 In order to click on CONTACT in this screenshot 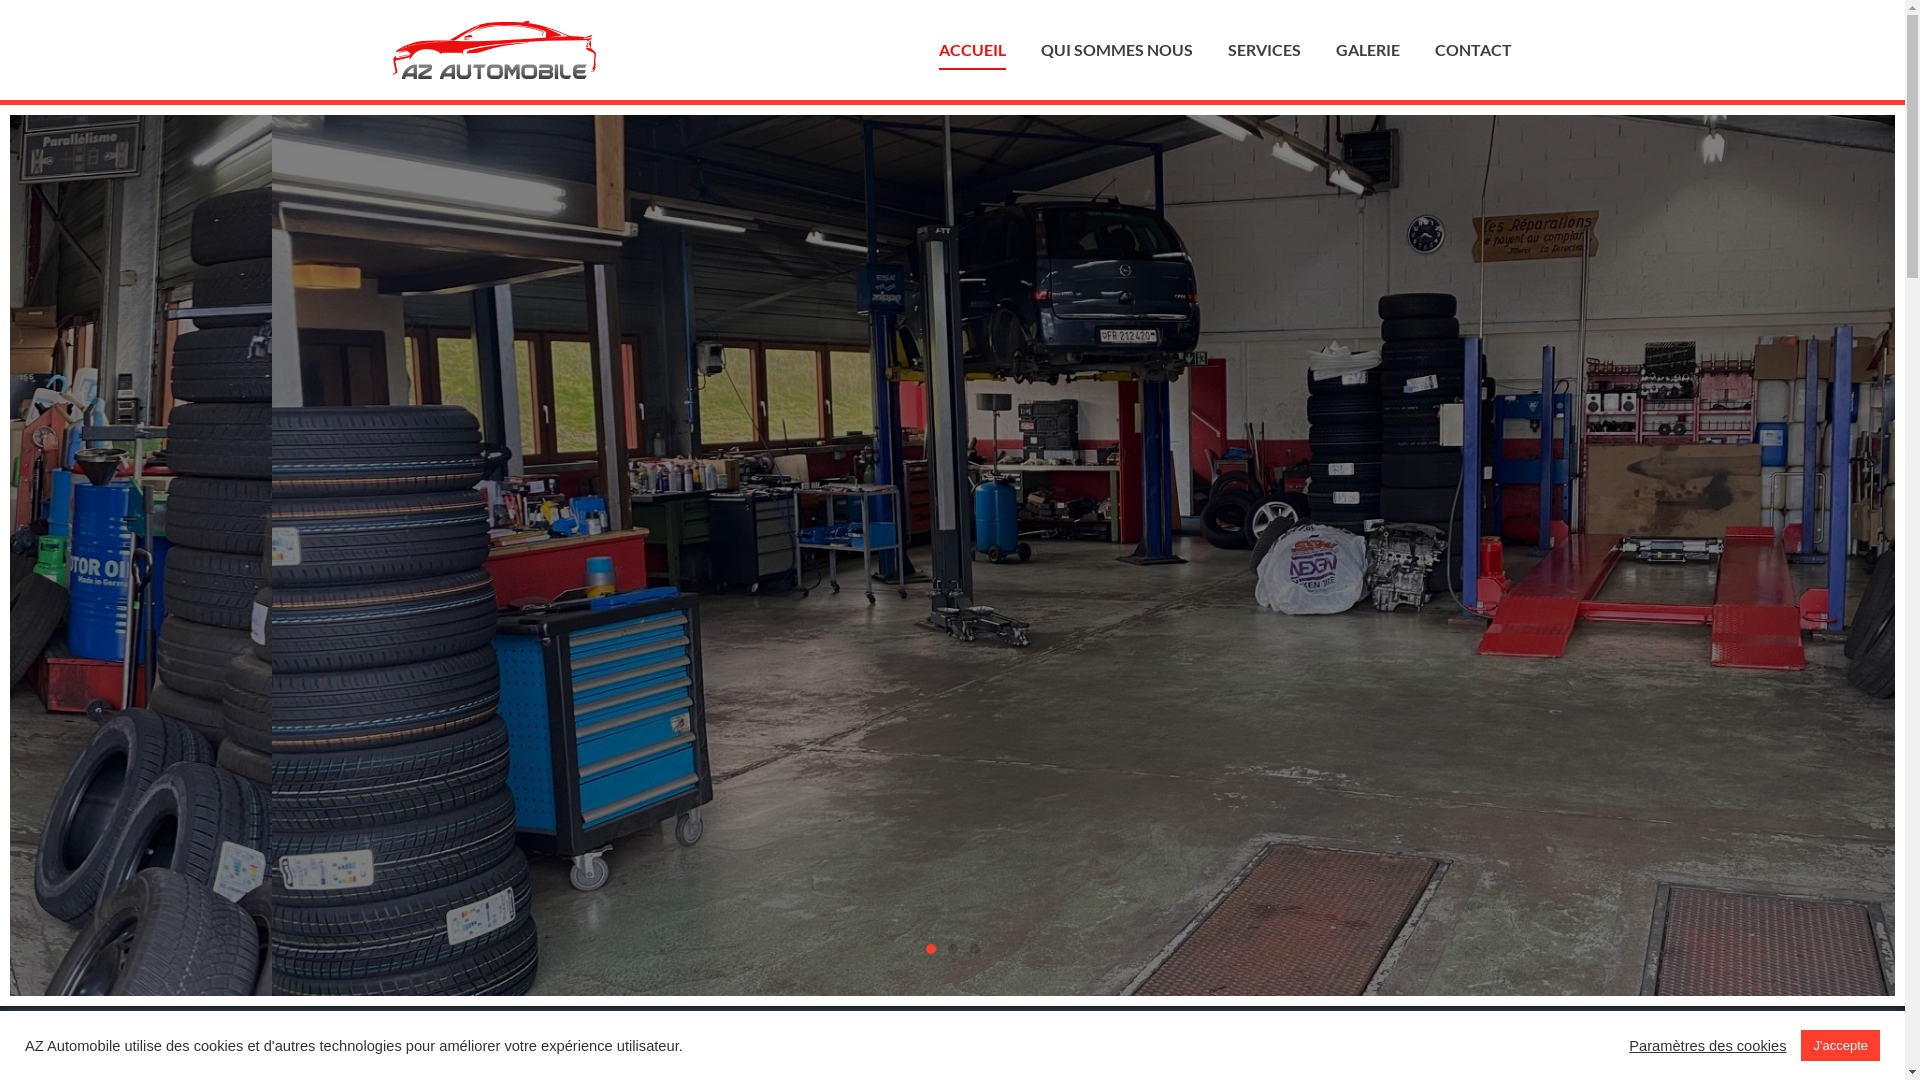, I will do `click(1474, 50)`.